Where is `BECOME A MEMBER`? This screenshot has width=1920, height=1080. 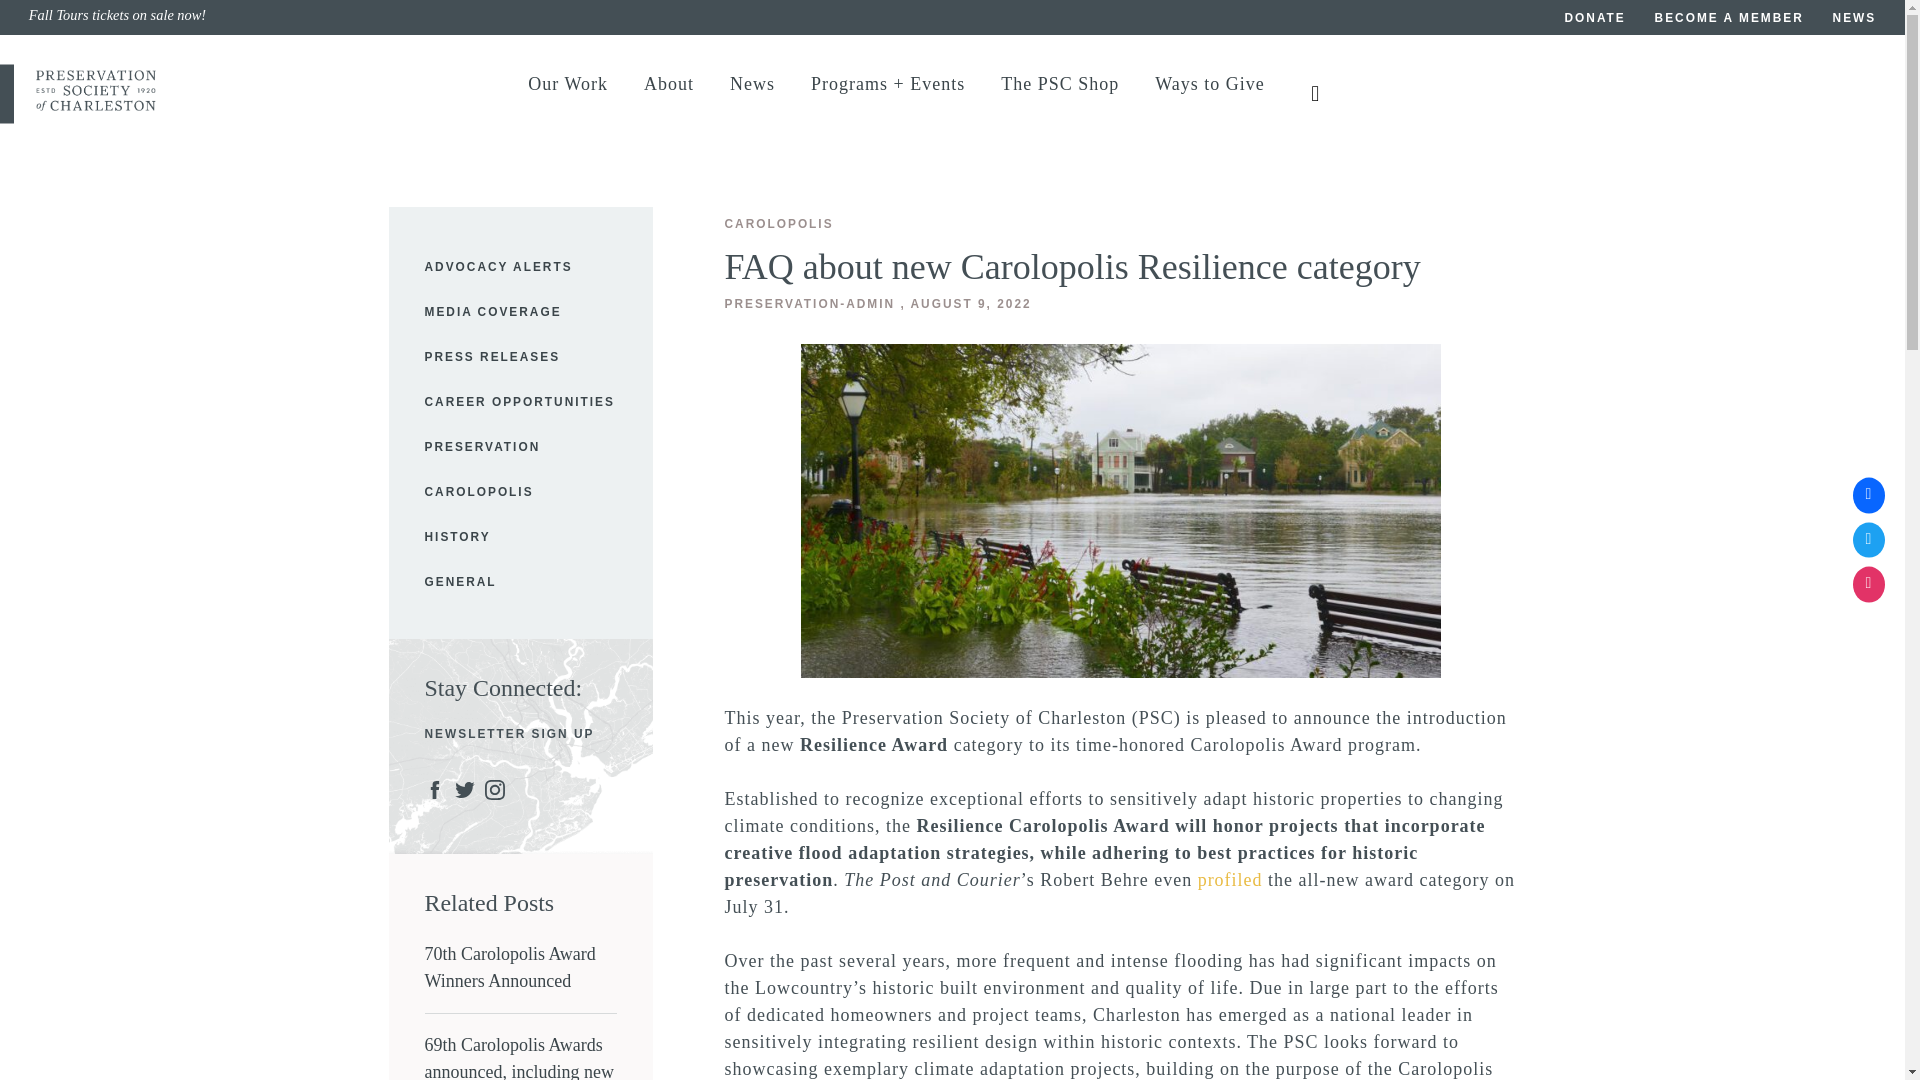 BECOME A MEMBER is located at coordinates (1730, 20).